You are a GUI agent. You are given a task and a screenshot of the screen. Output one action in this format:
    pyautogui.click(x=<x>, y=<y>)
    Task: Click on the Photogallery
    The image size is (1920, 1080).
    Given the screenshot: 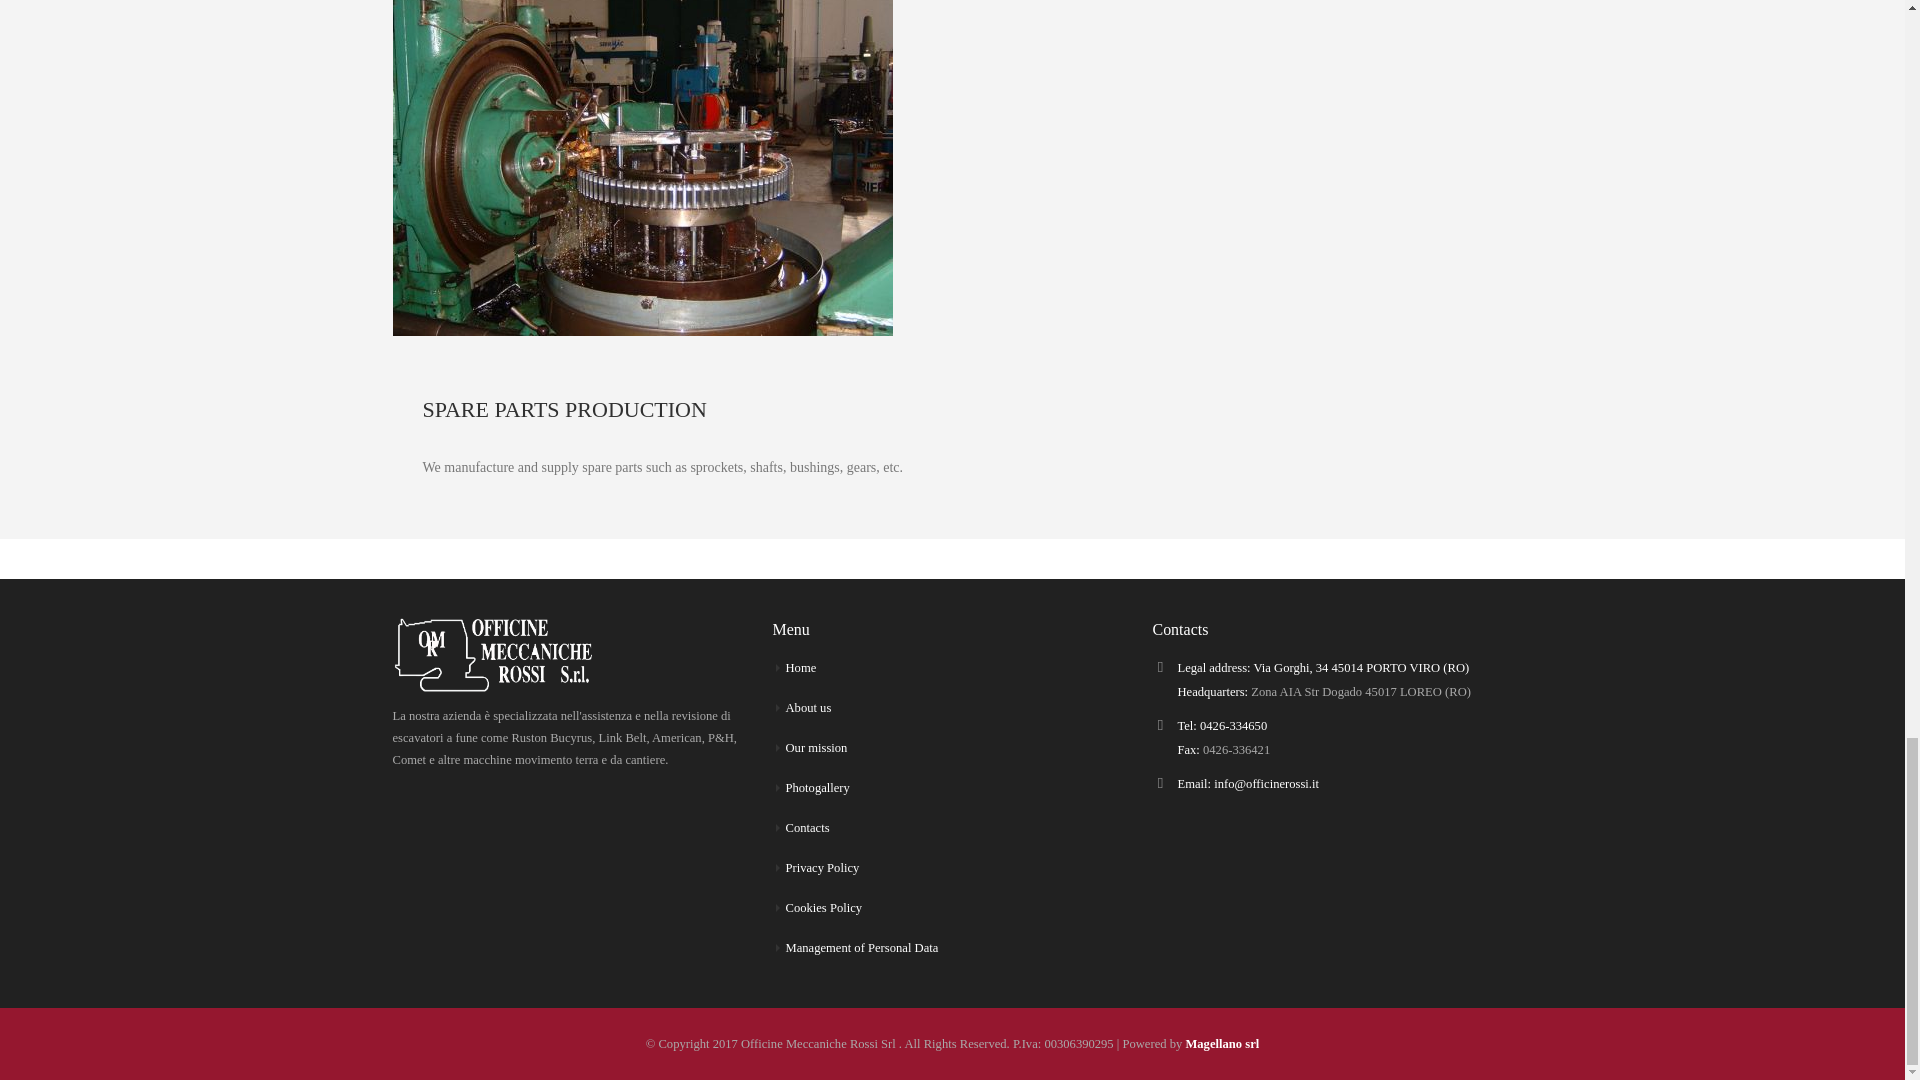 What is the action you would take?
    pyautogui.click(x=816, y=787)
    